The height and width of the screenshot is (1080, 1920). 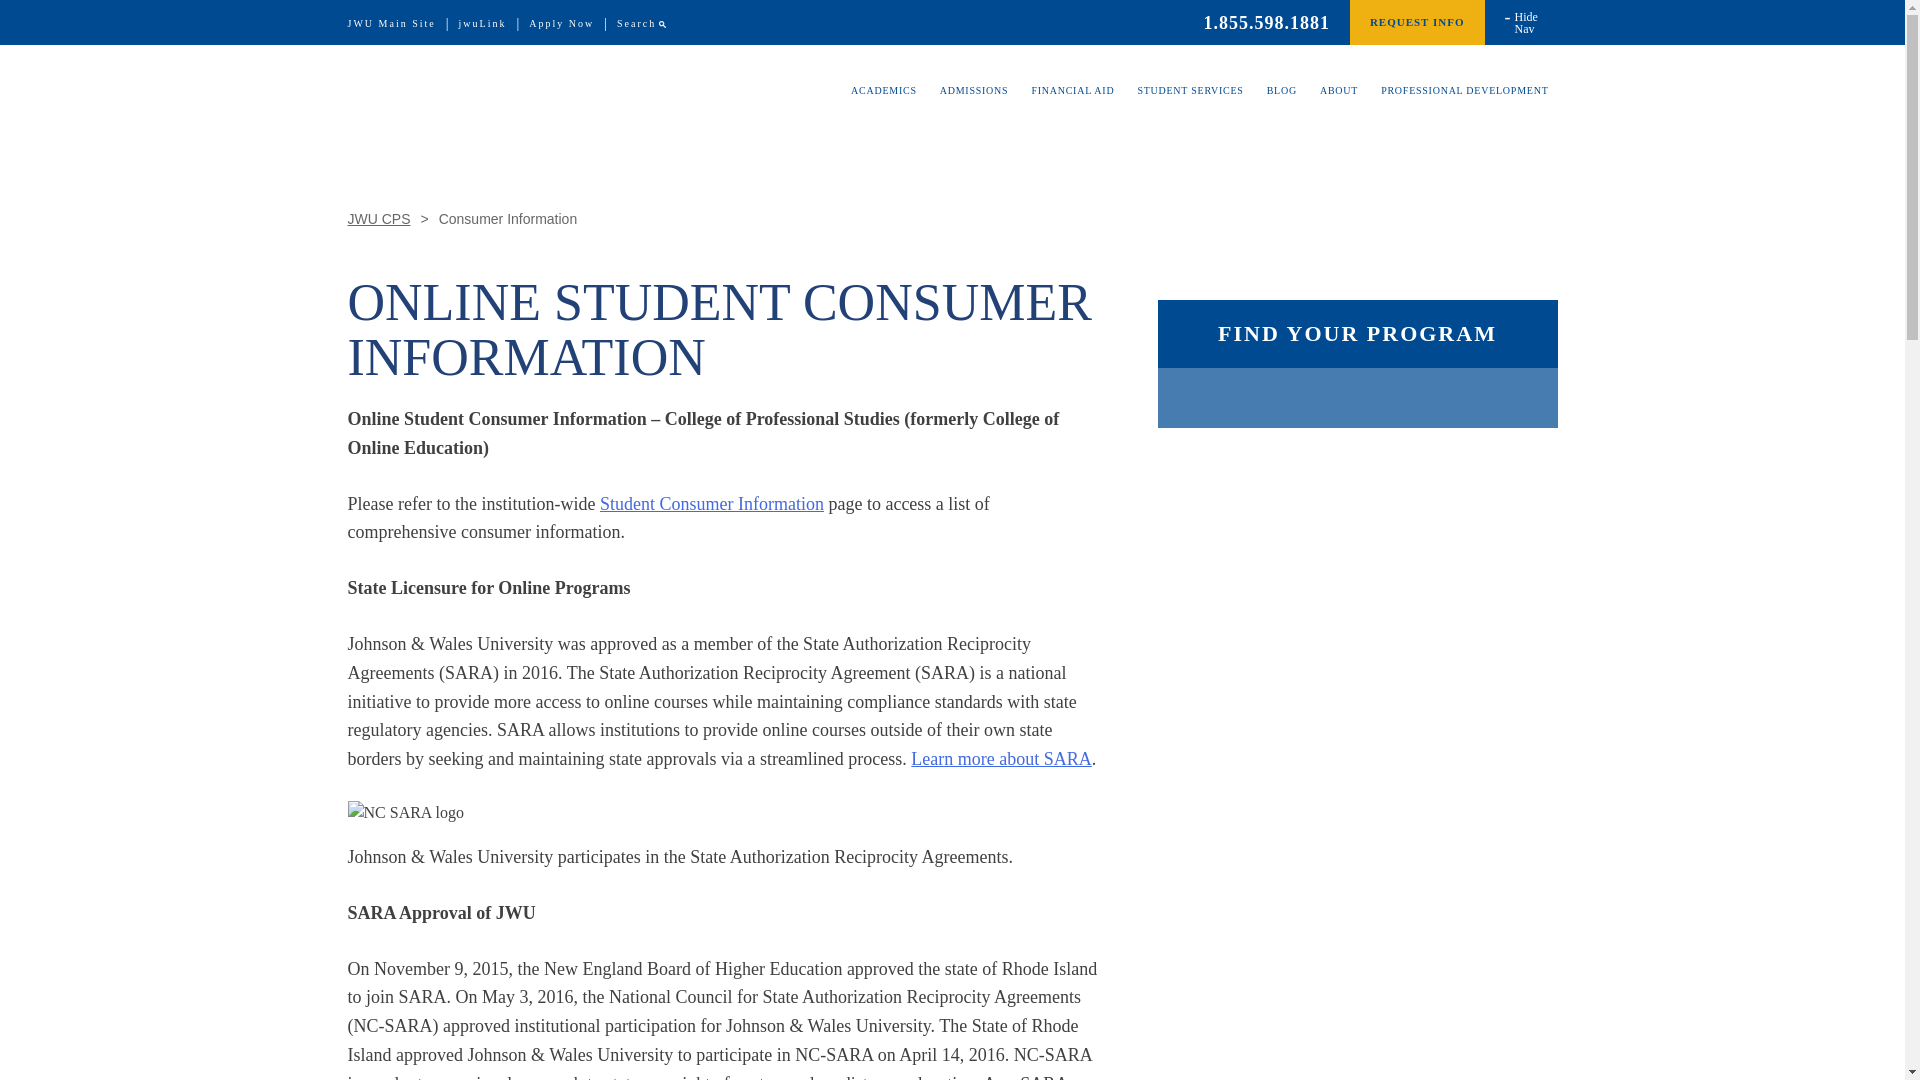 What do you see at coordinates (561, 24) in the screenshot?
I see `Apply Now` at bounding box center [561, 24].